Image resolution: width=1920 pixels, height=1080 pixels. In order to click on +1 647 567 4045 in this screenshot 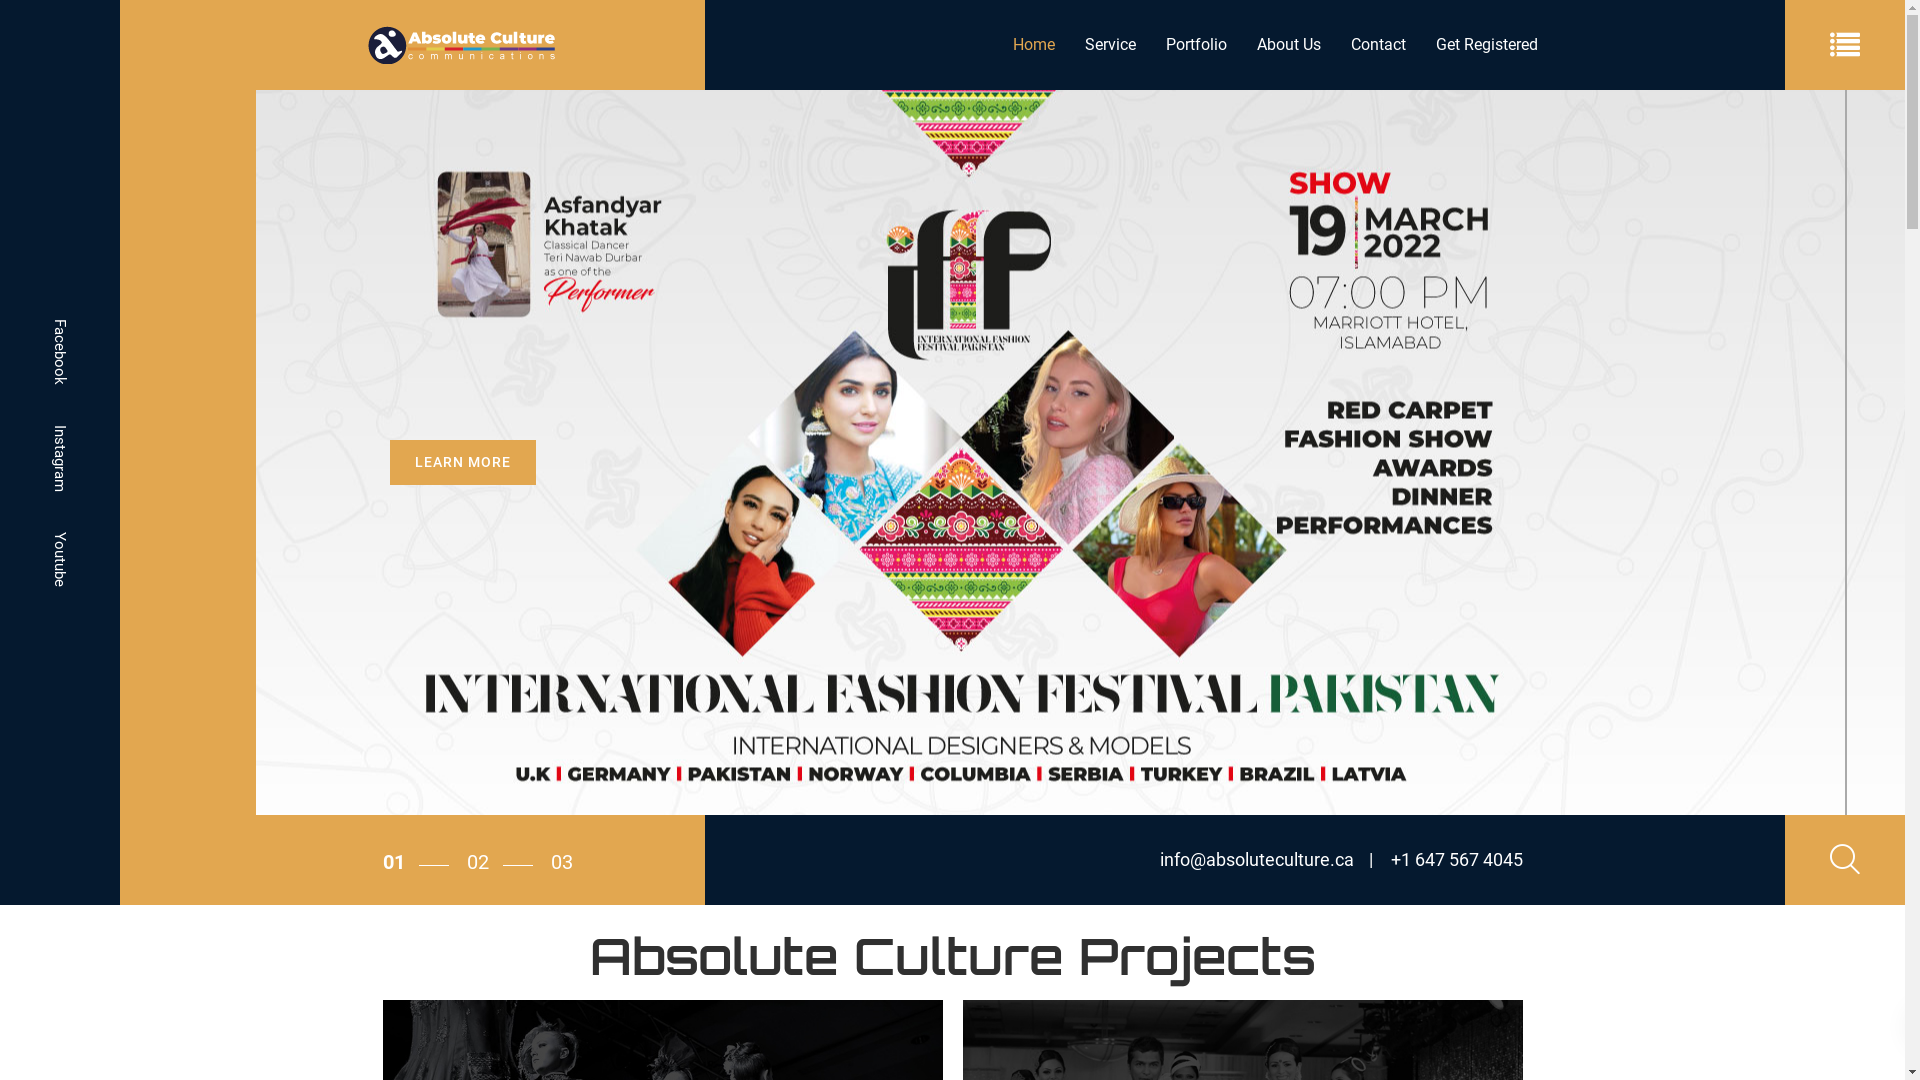, I will do `click(1445, 860)`.